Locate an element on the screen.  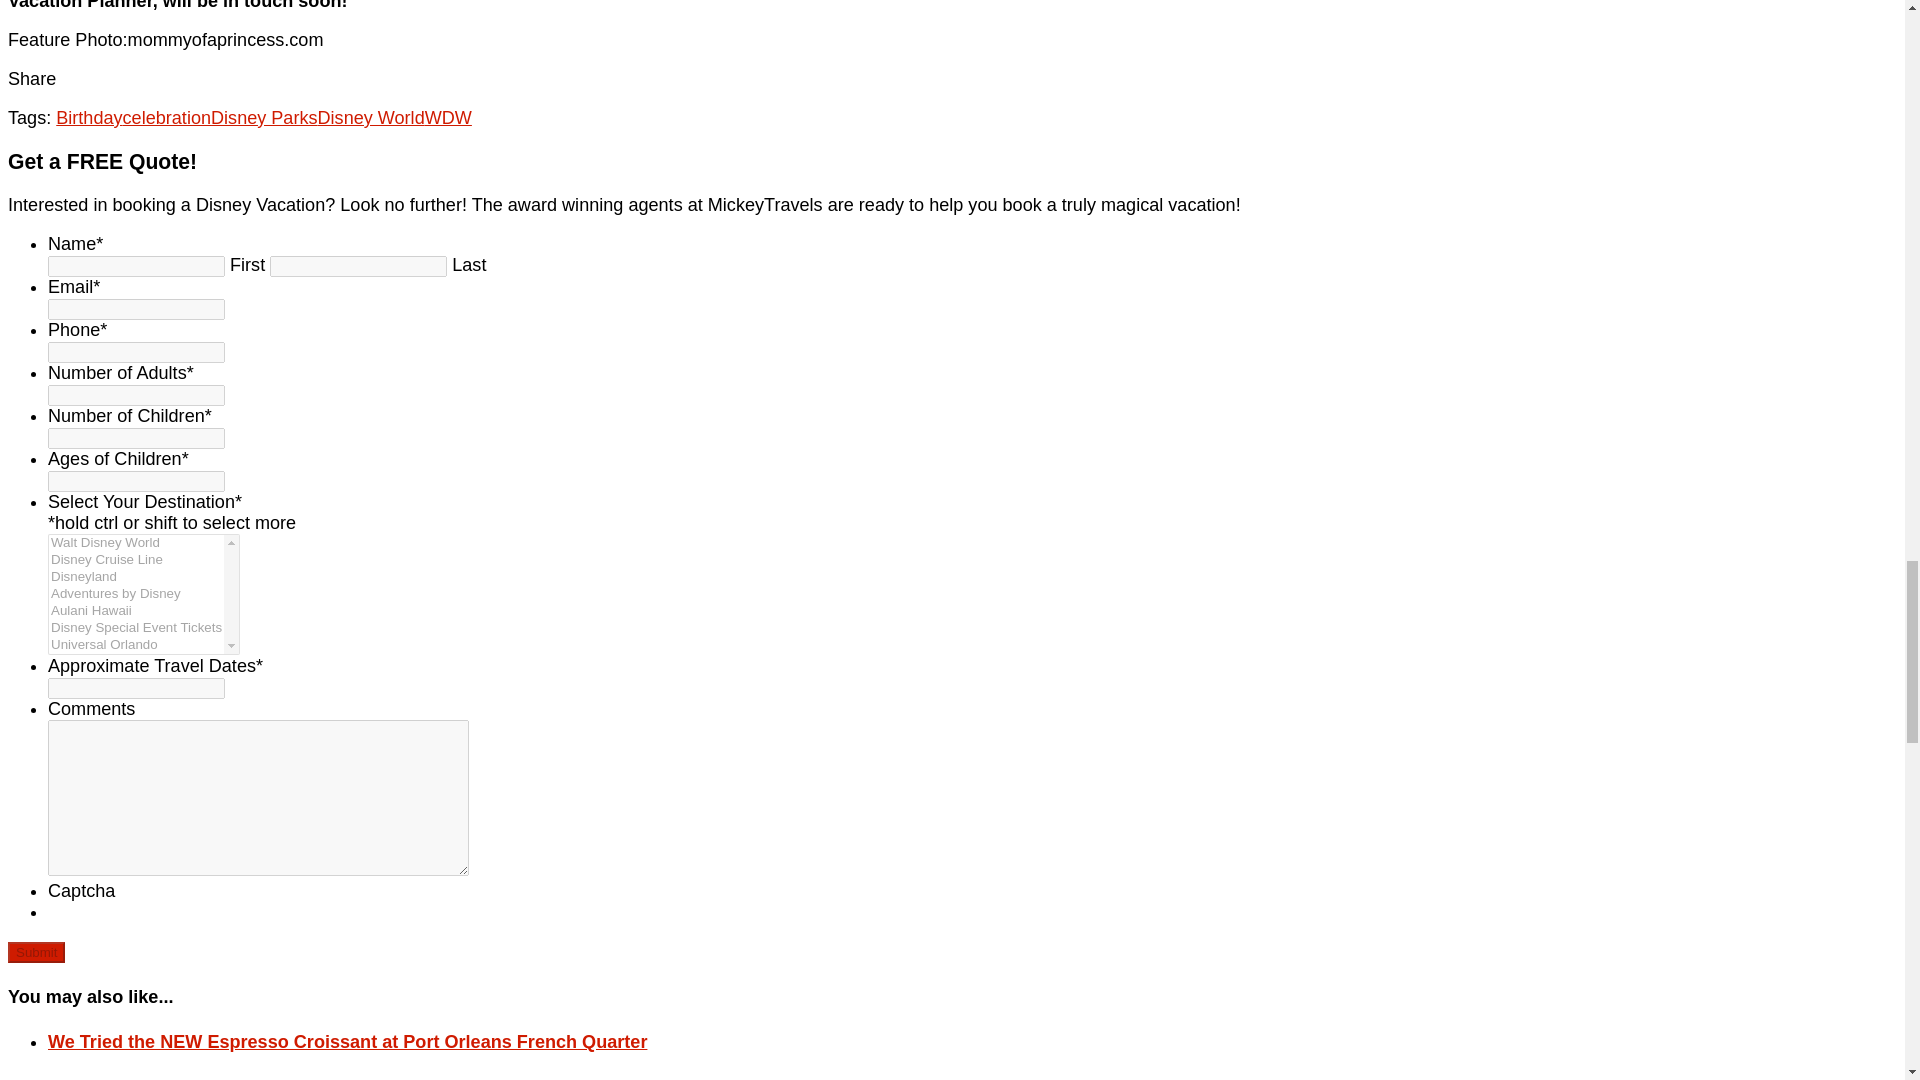
Submit is located at coordinates (36, 952).